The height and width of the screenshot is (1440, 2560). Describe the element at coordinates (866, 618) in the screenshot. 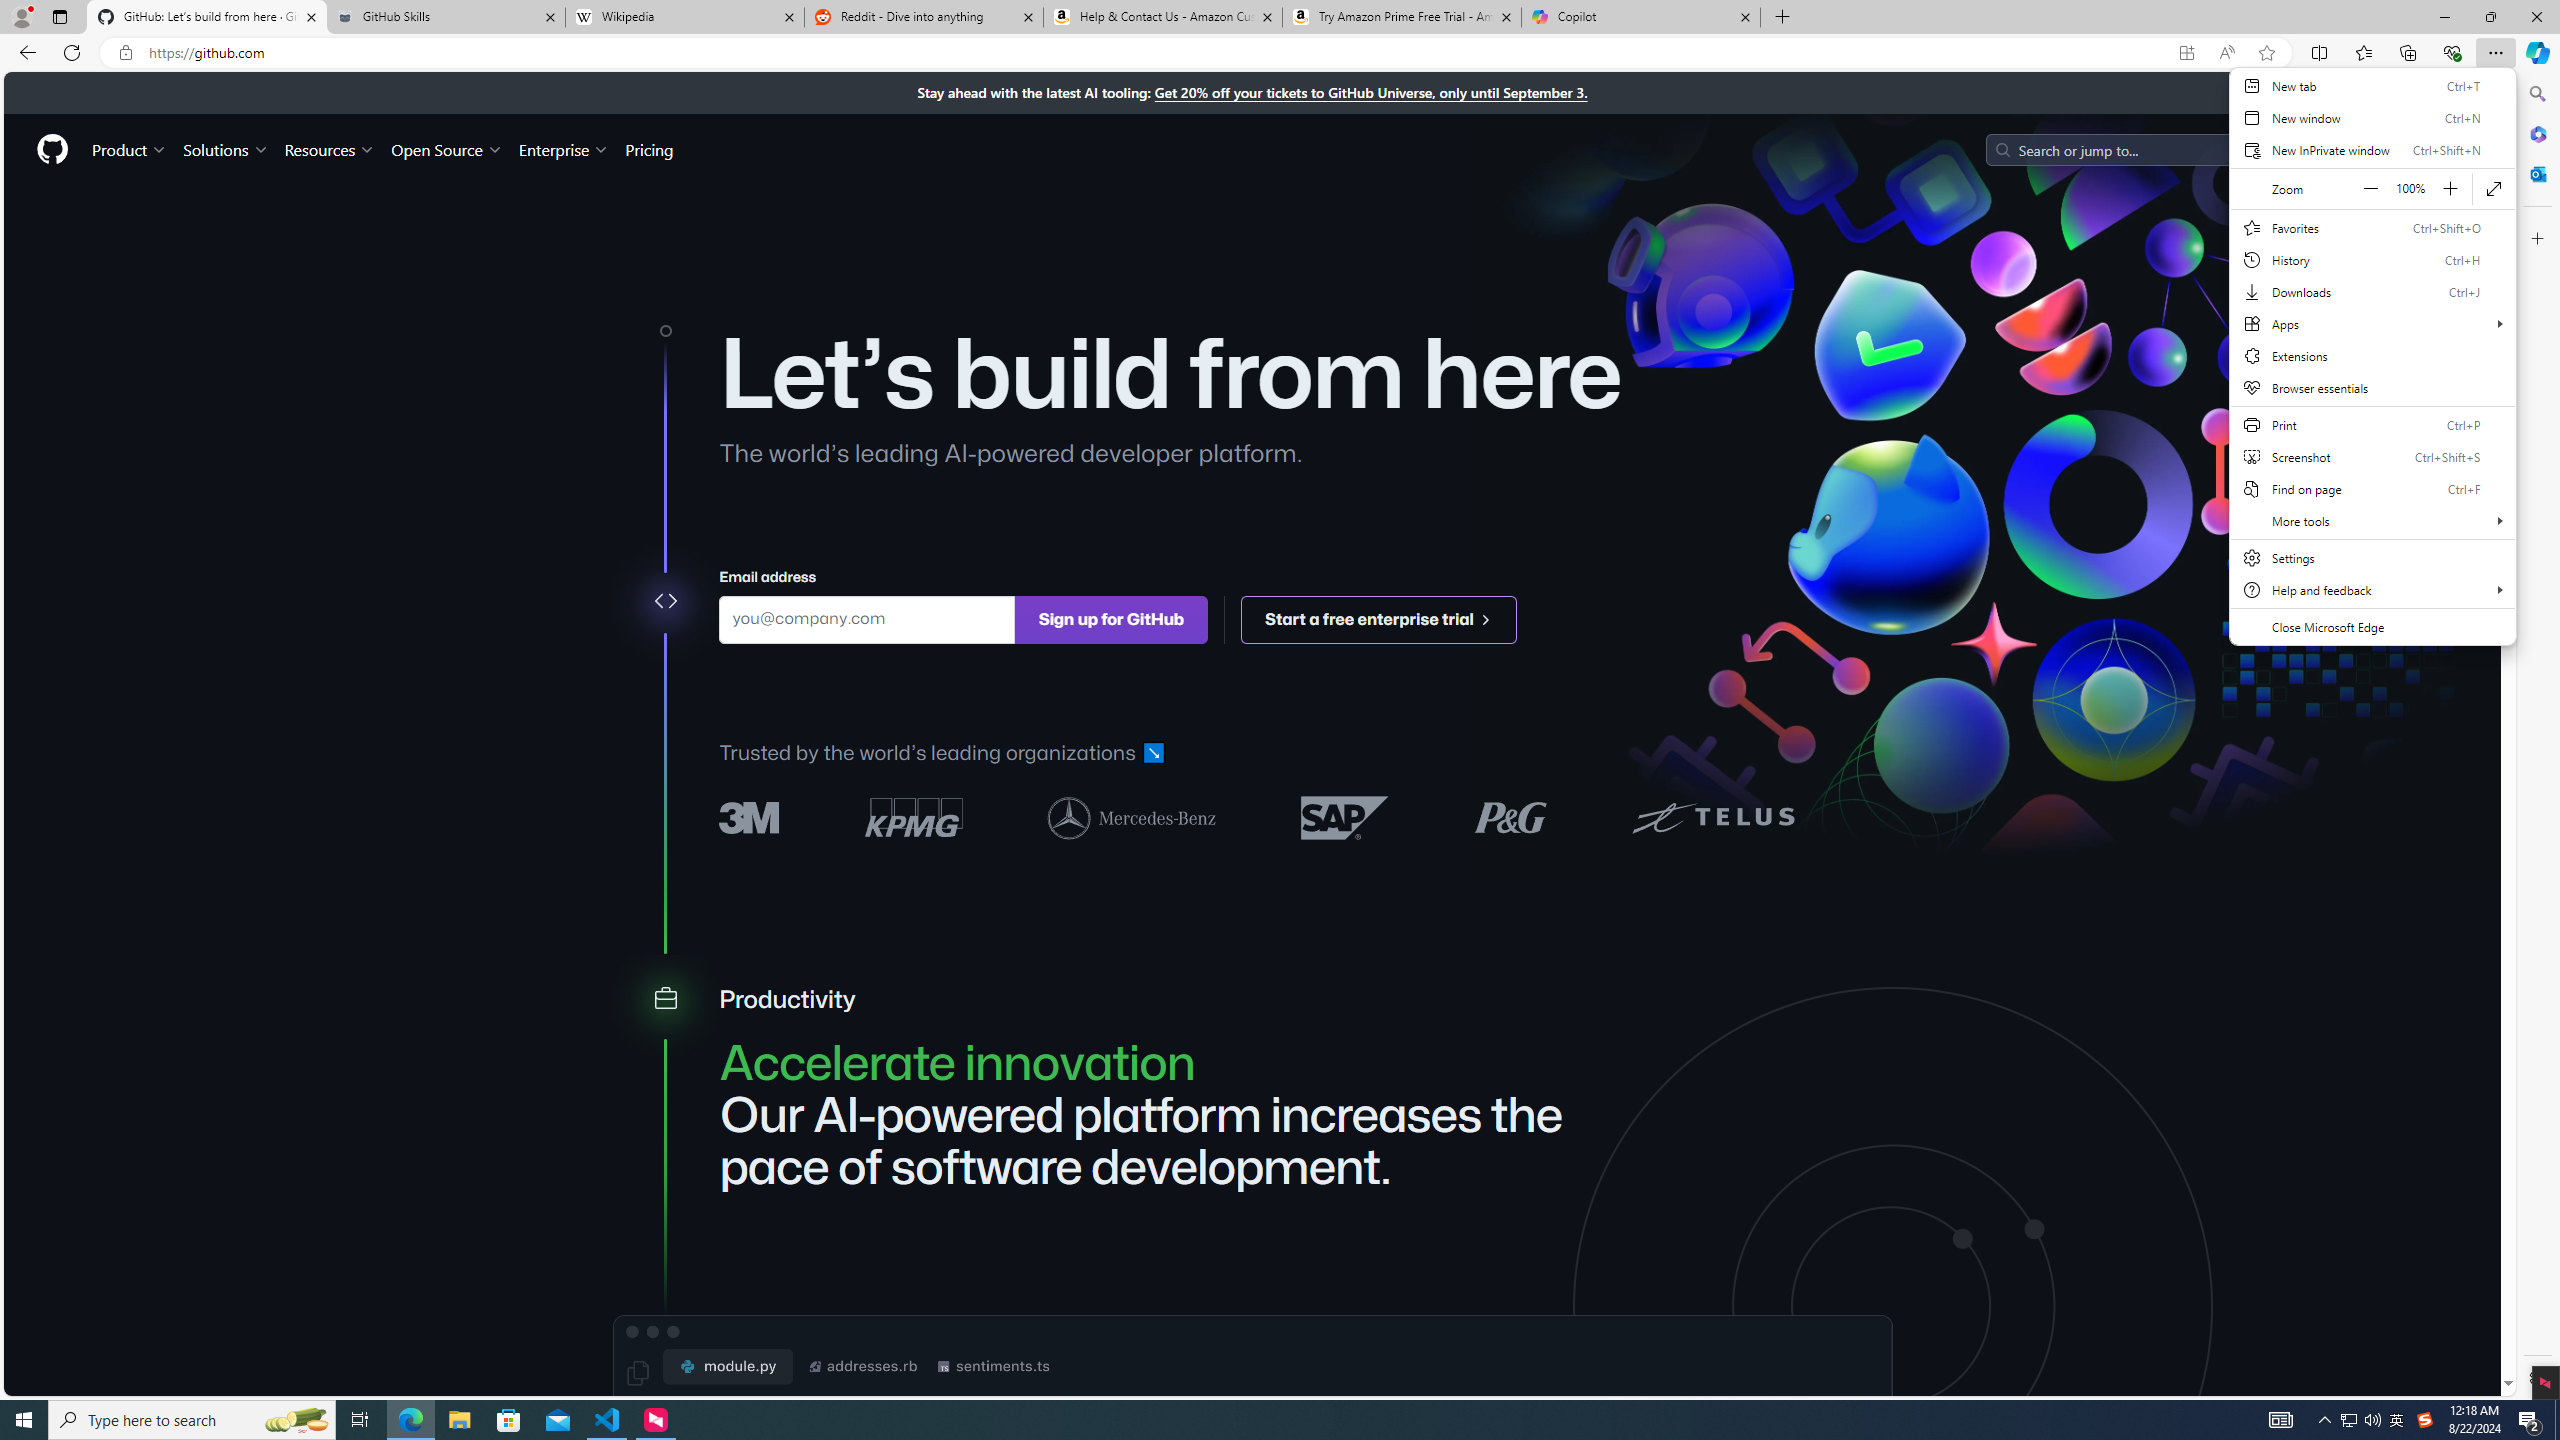

I see `Email address` at that location.